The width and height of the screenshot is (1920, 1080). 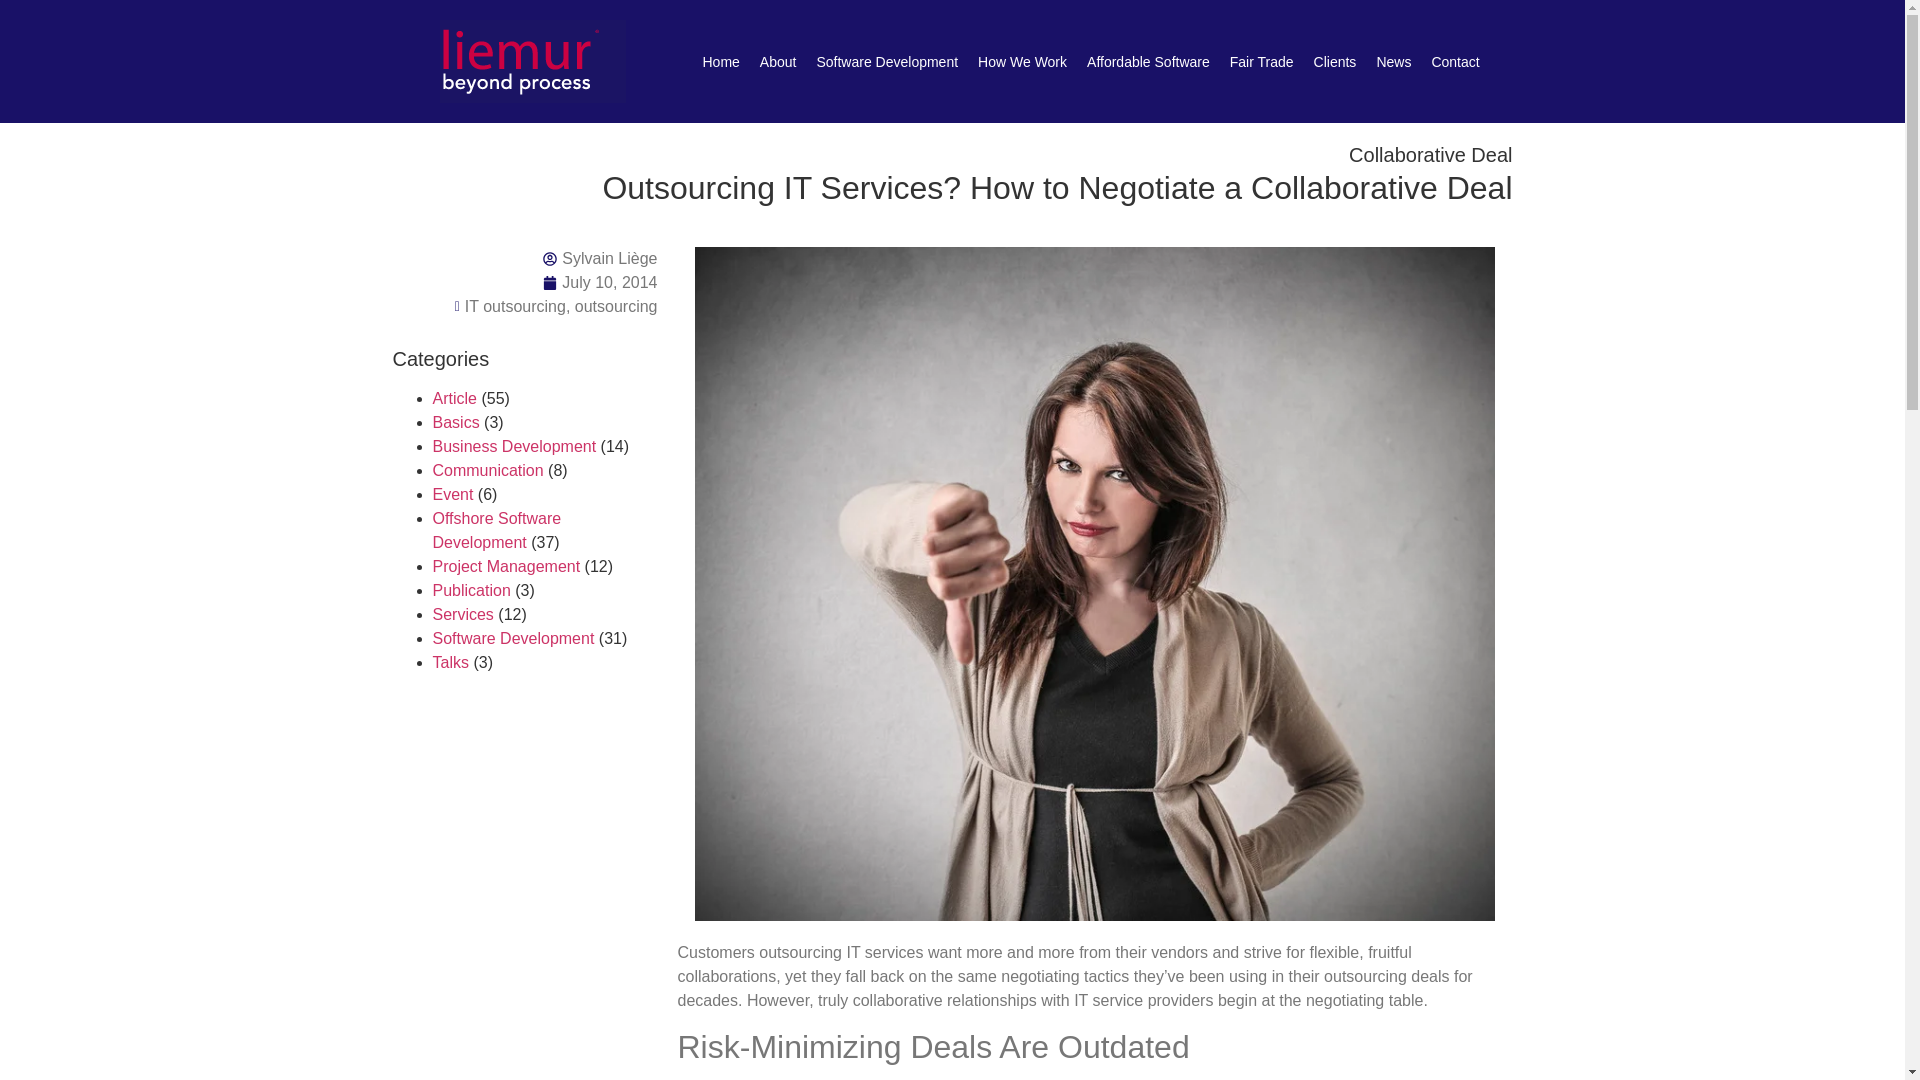 I want to click on IT outsourcing, so click(x=515, y=306).